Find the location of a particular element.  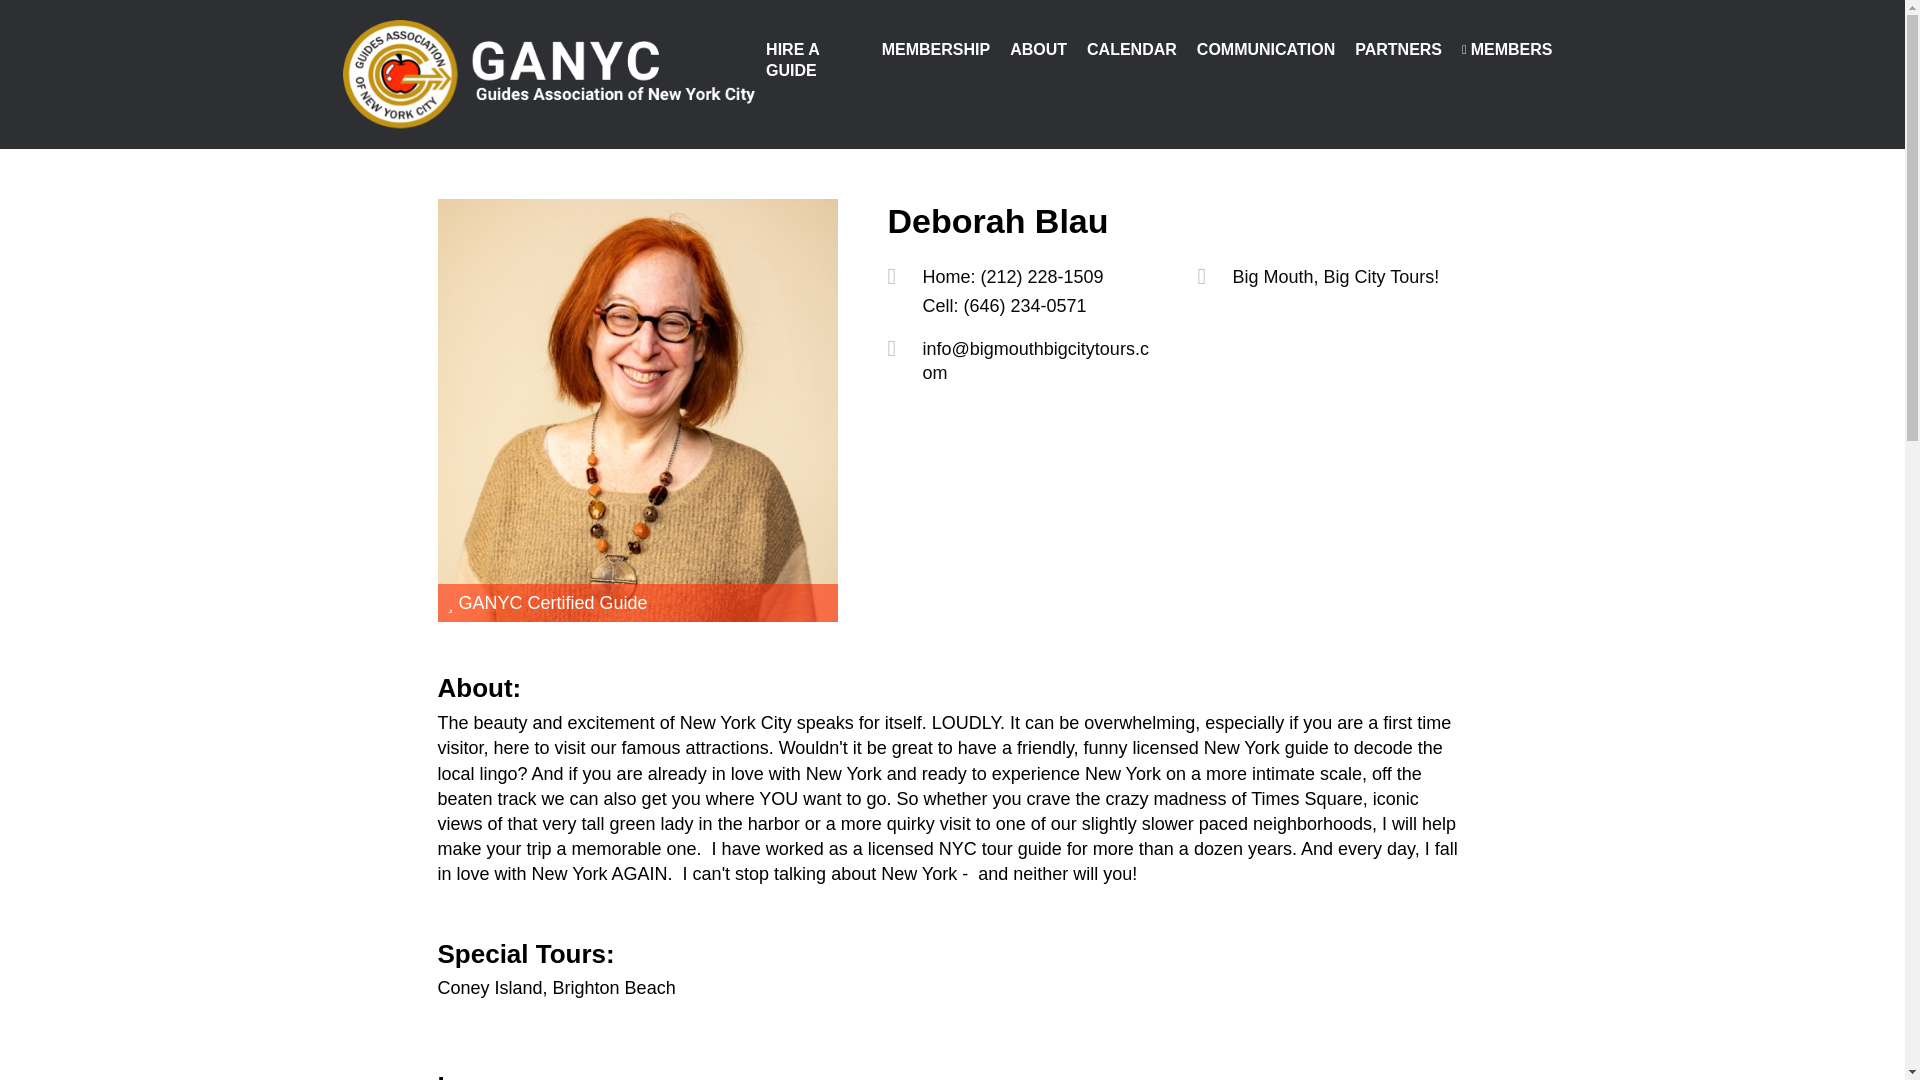

MEMBERSHIP is located at coordinates (936, 50).